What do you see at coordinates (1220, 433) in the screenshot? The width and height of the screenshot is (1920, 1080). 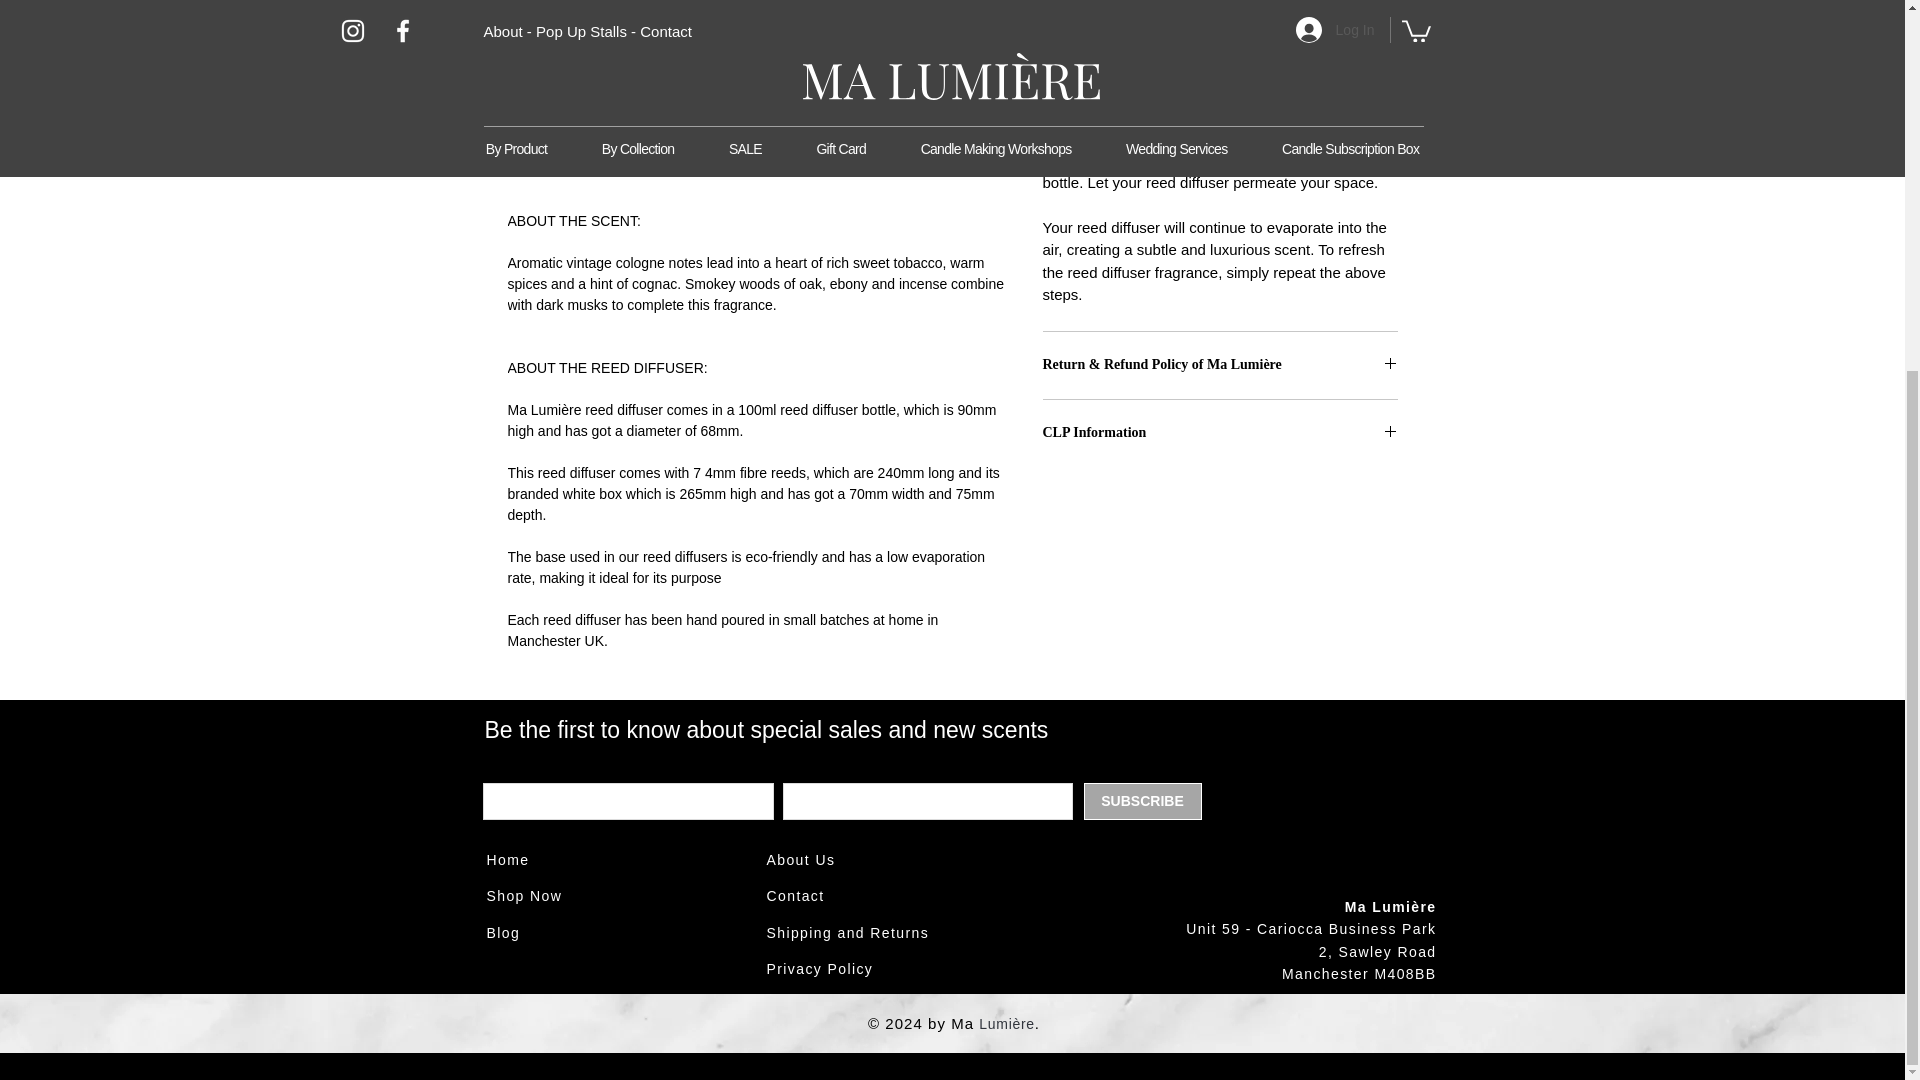 I see `CLP Information` at bounding box center [1220, 433].